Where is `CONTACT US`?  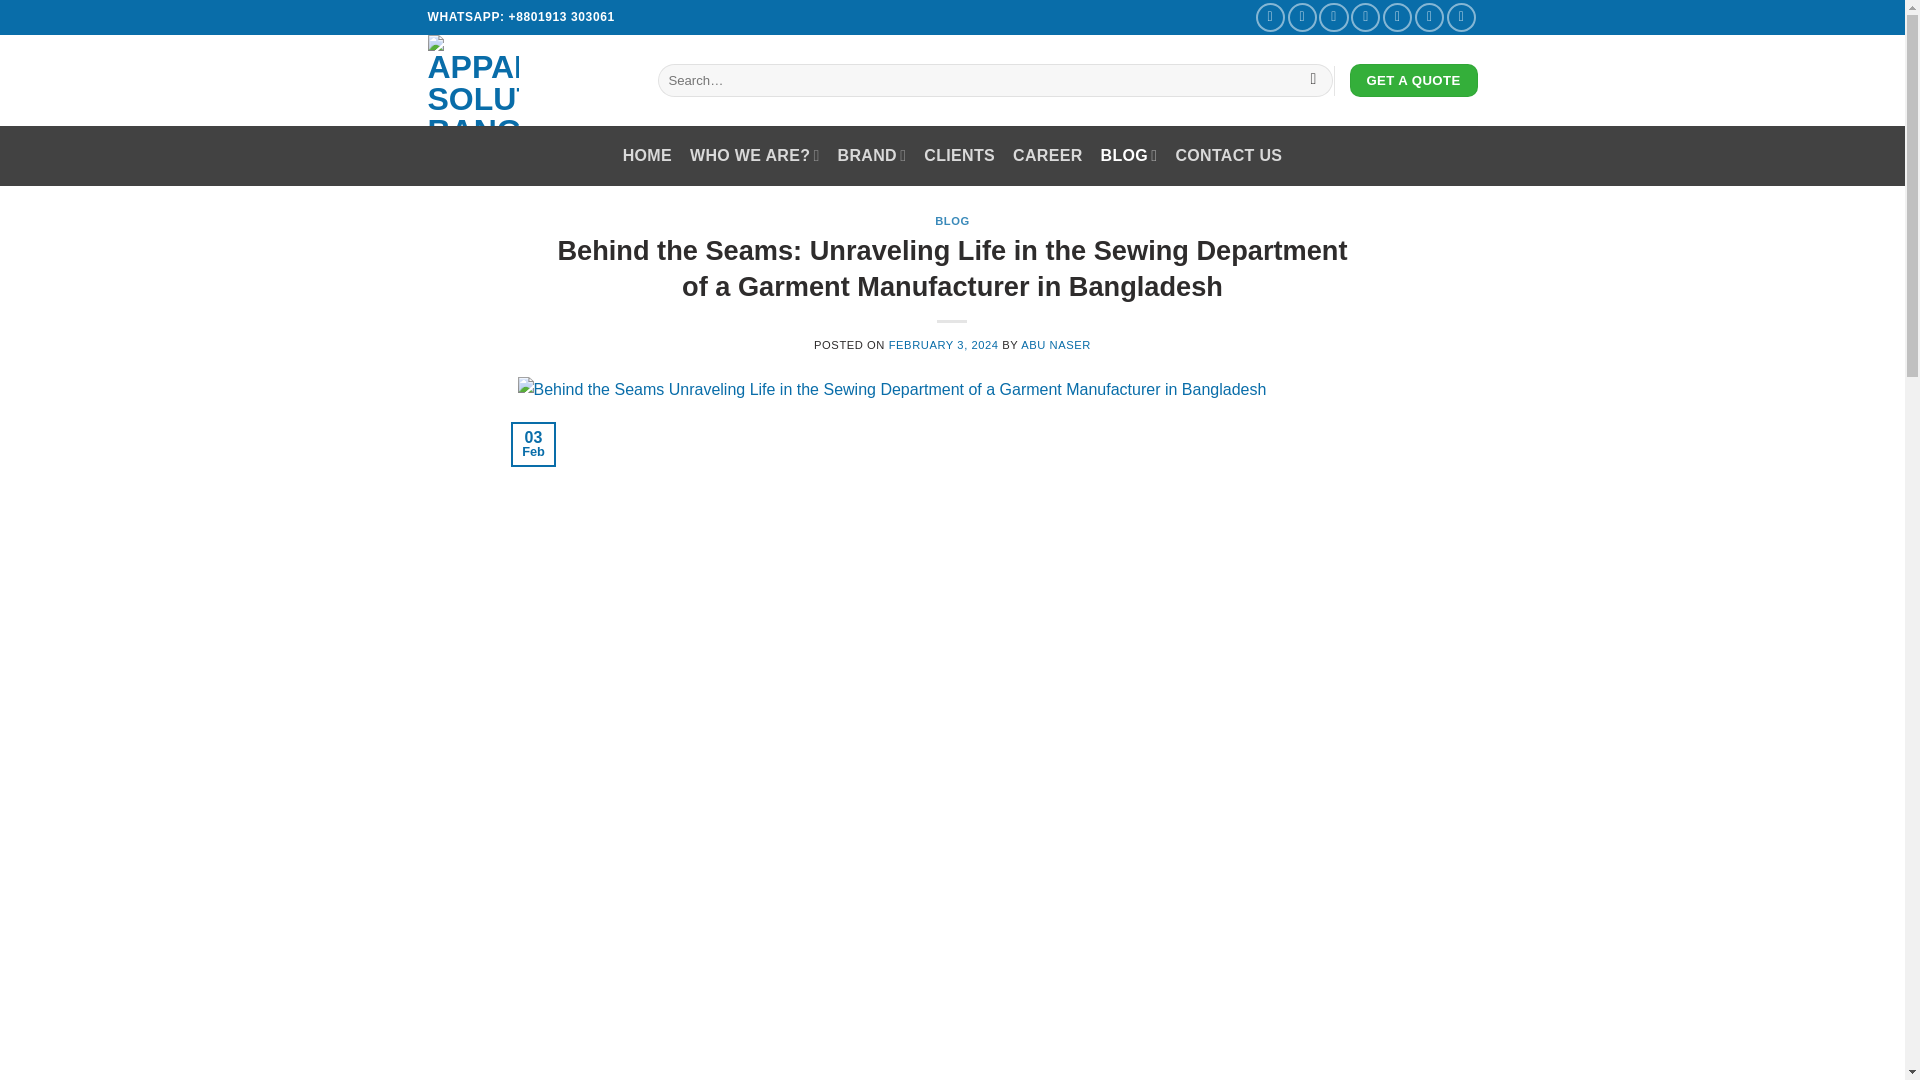 CONTACT US is located at coordinates (1228, 156).